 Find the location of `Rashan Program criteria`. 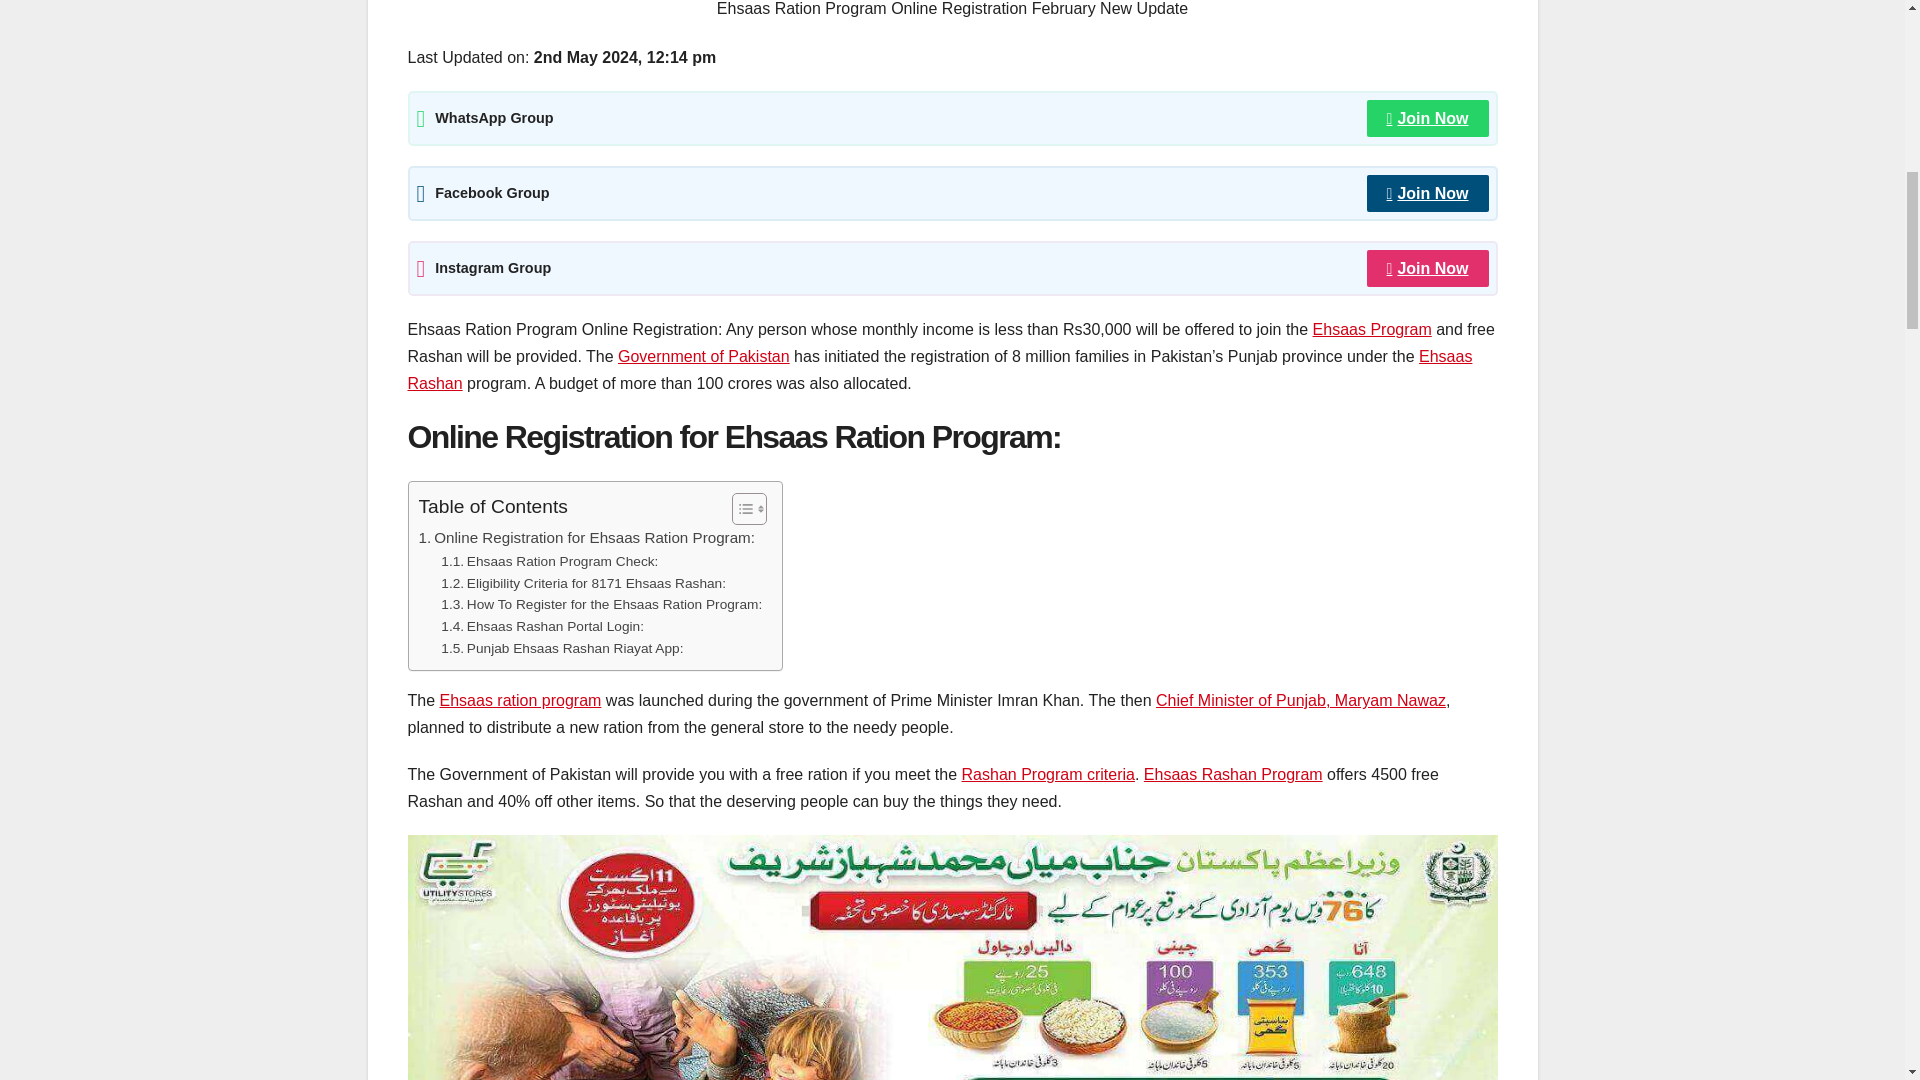

Rashan Program criteria is located at coordinates (1048, 774).